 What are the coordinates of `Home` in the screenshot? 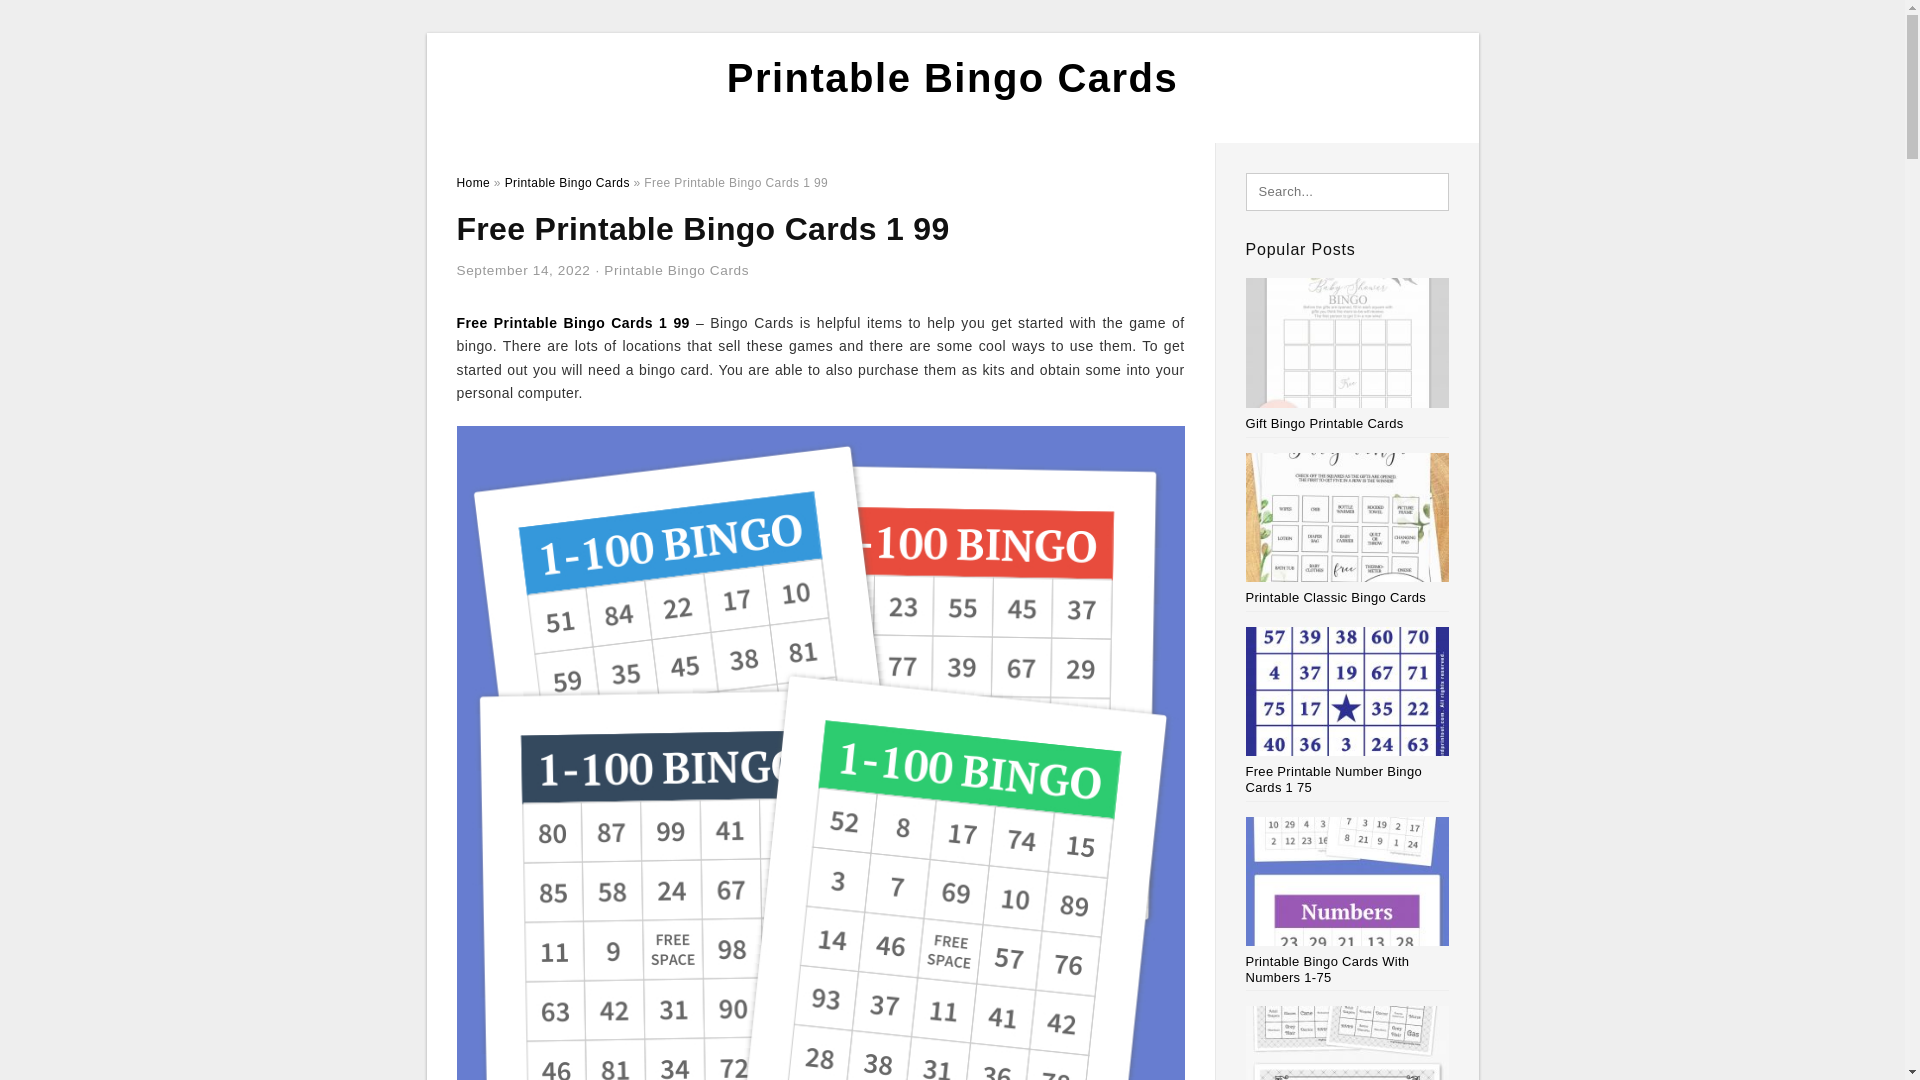 It's located at (472, 183).